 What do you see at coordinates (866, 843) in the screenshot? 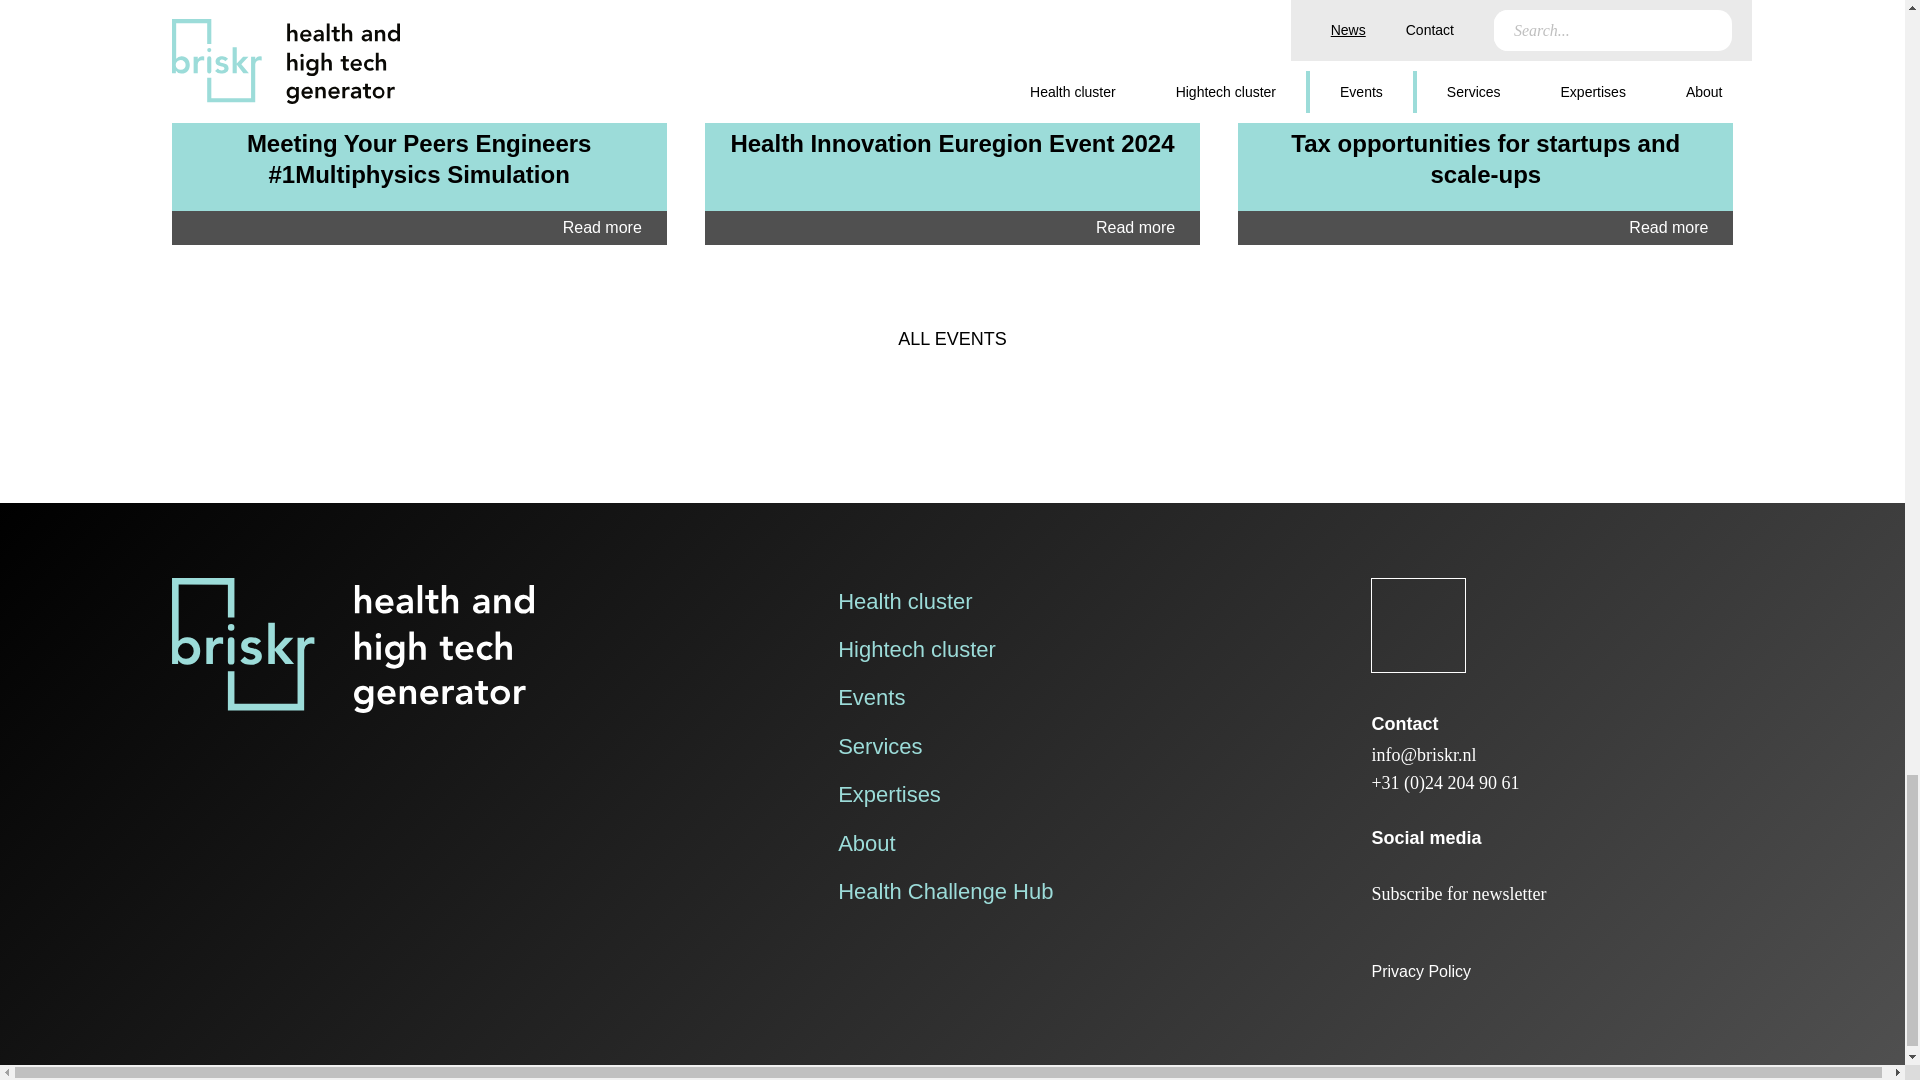
I see `About` at bounding box center [866, 843].